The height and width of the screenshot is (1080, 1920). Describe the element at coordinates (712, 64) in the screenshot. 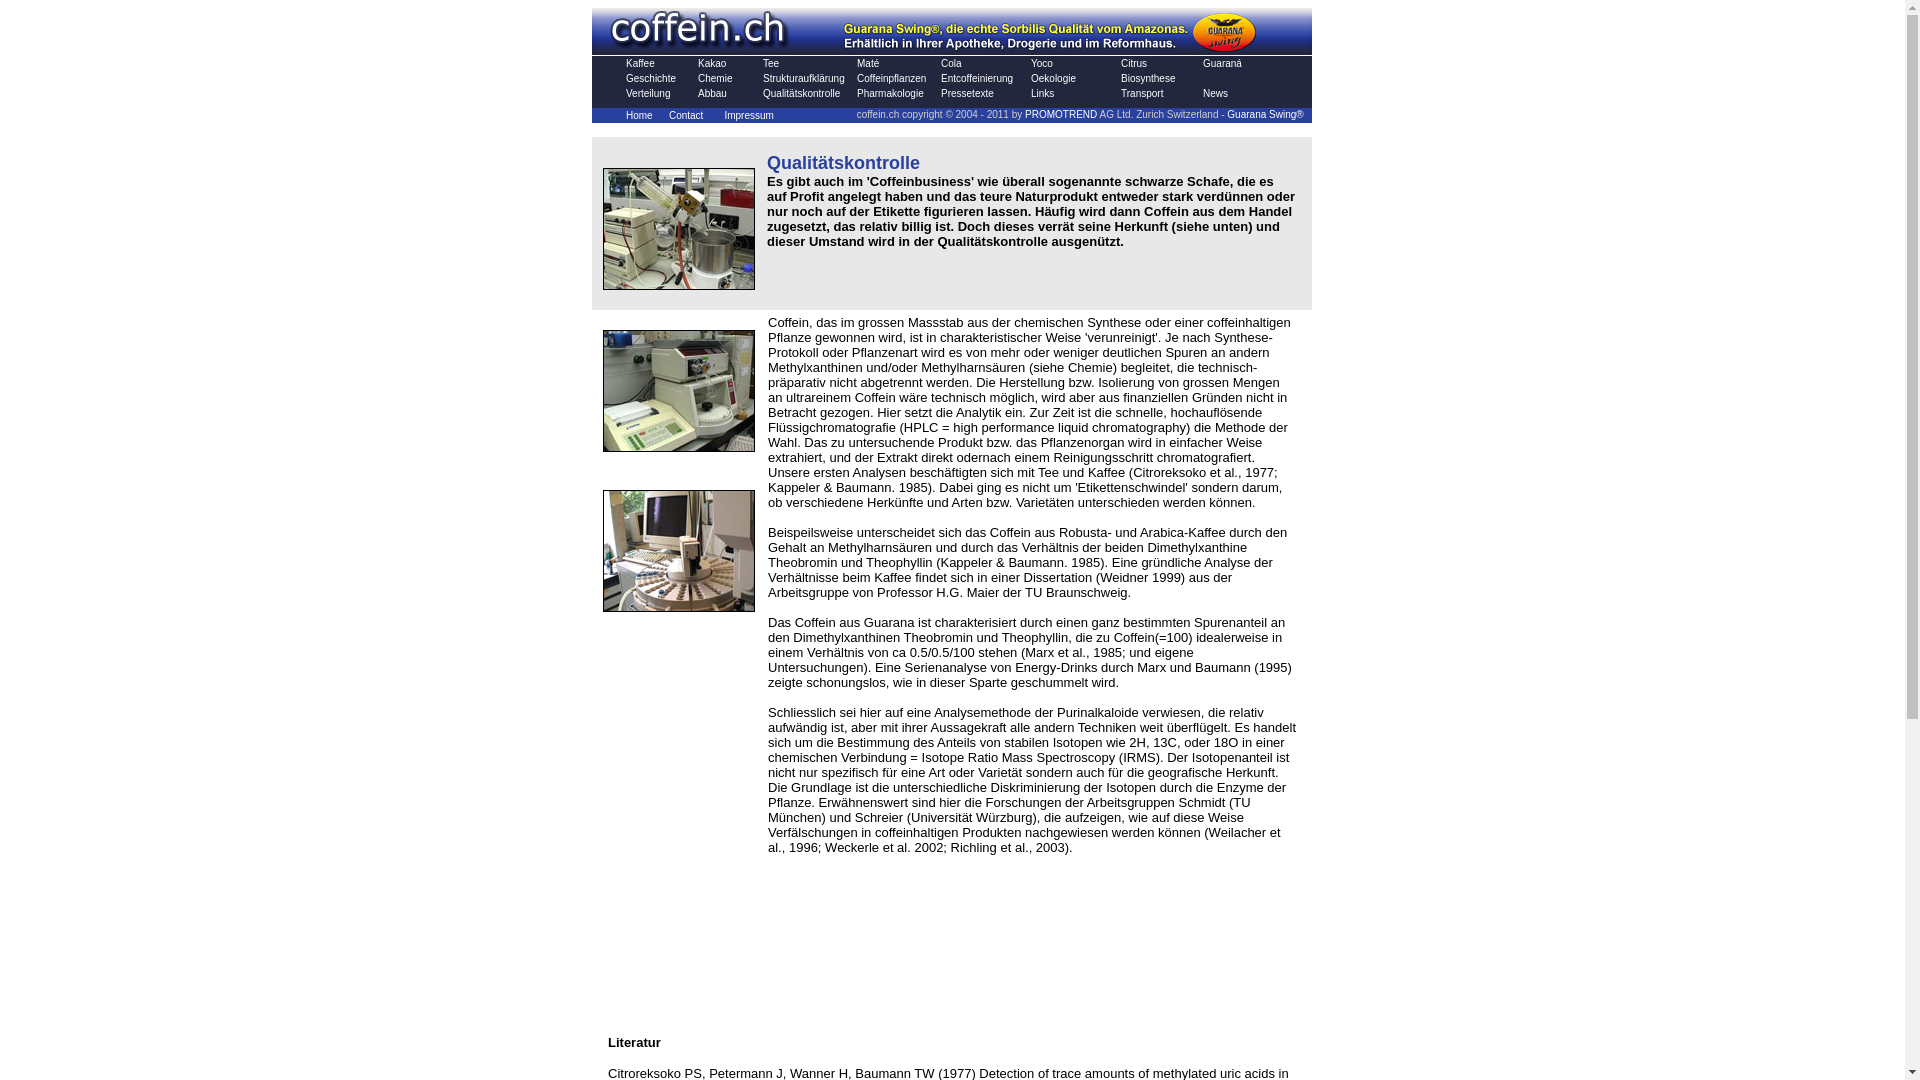

I see `Kakao` at that location.